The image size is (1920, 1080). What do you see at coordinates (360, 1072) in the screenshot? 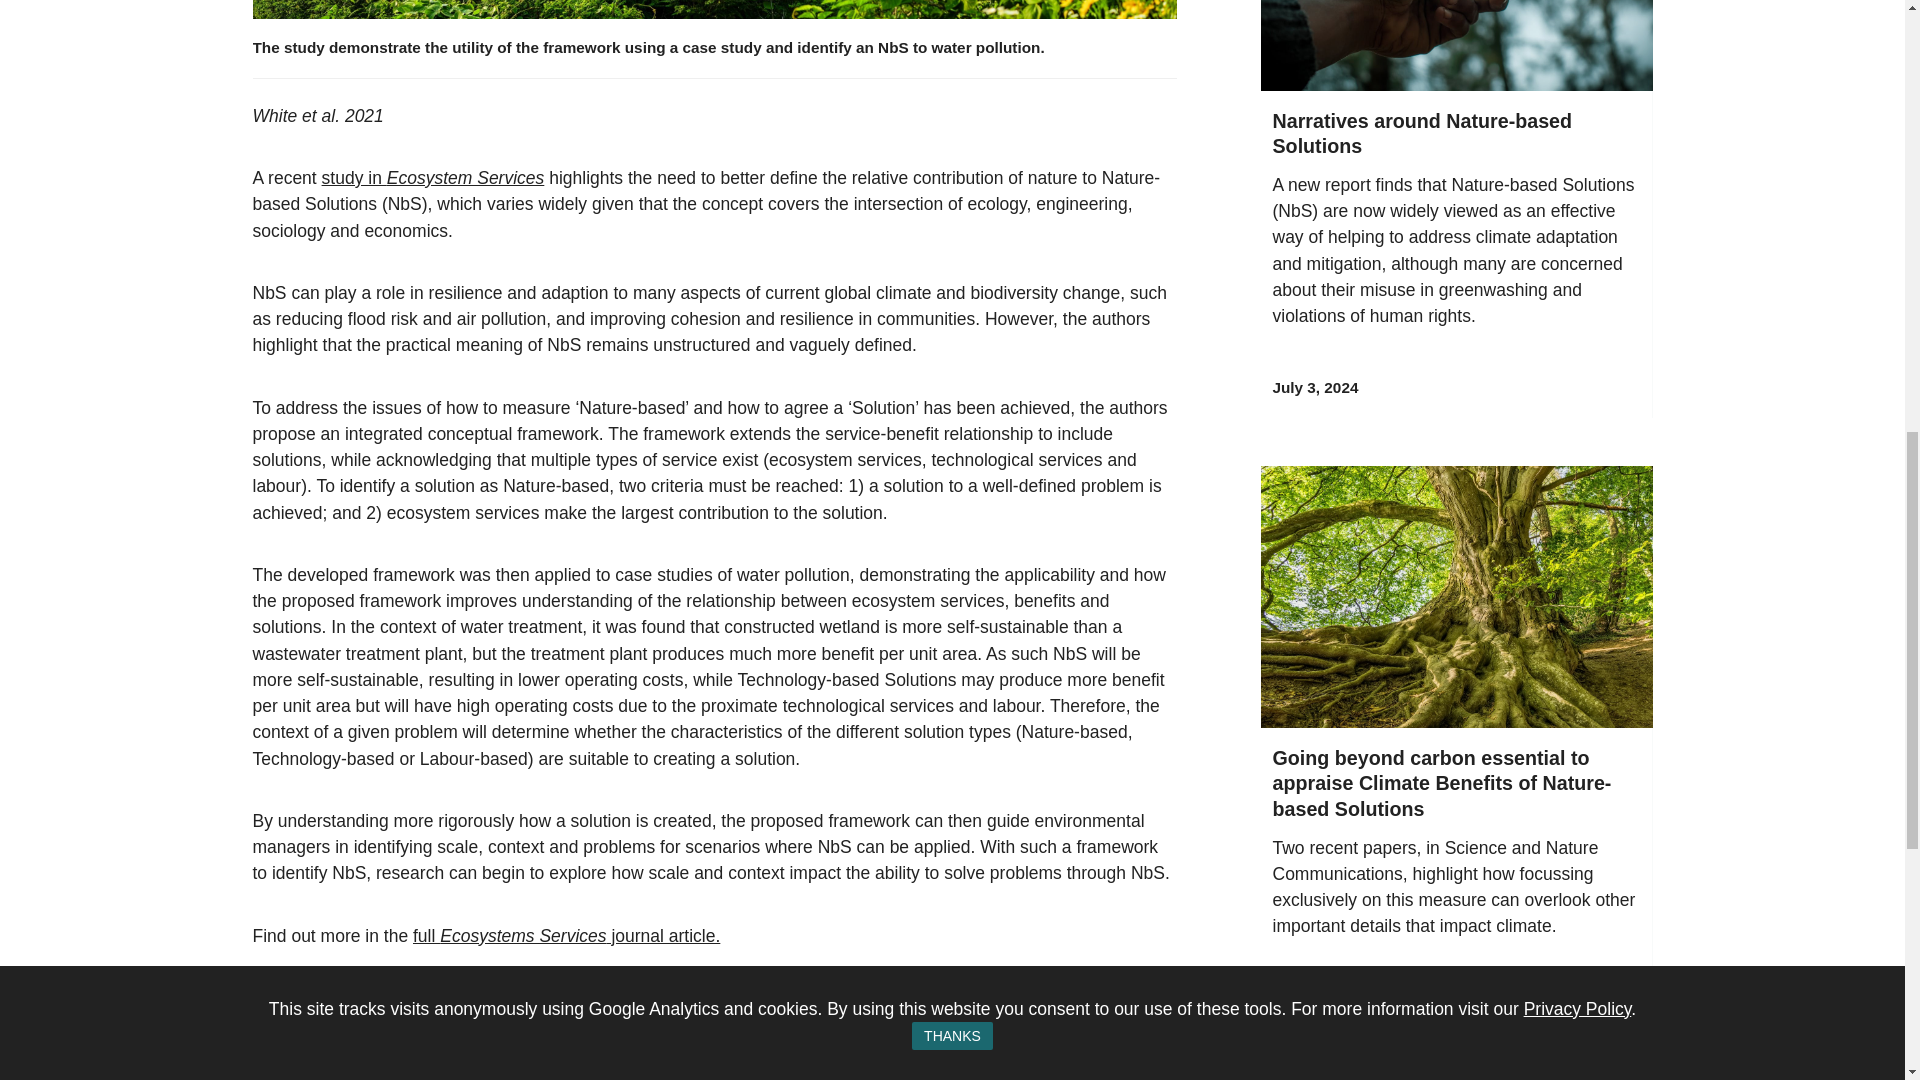
I see `Post to X` at bounding box center [360, 1072].